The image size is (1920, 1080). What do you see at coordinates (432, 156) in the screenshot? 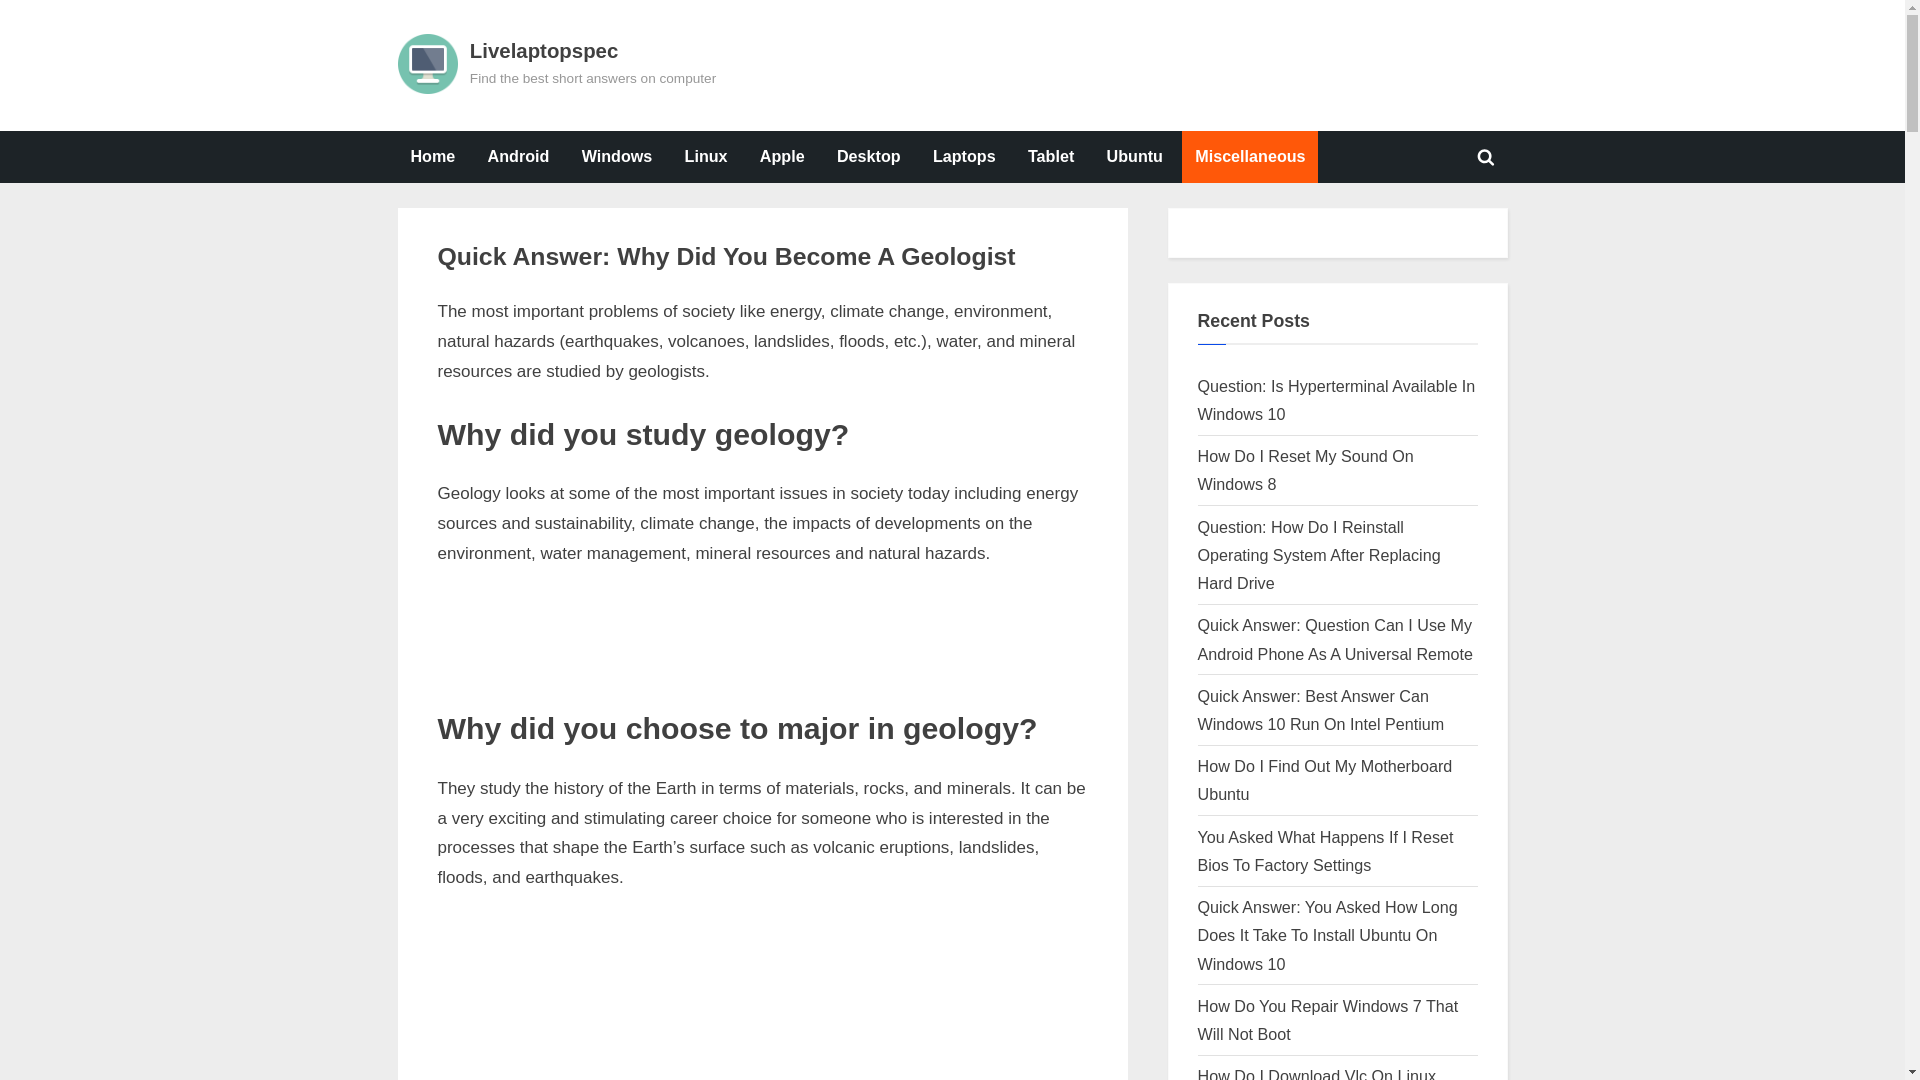
I see `Tablet` at bounding box center [432, 156].